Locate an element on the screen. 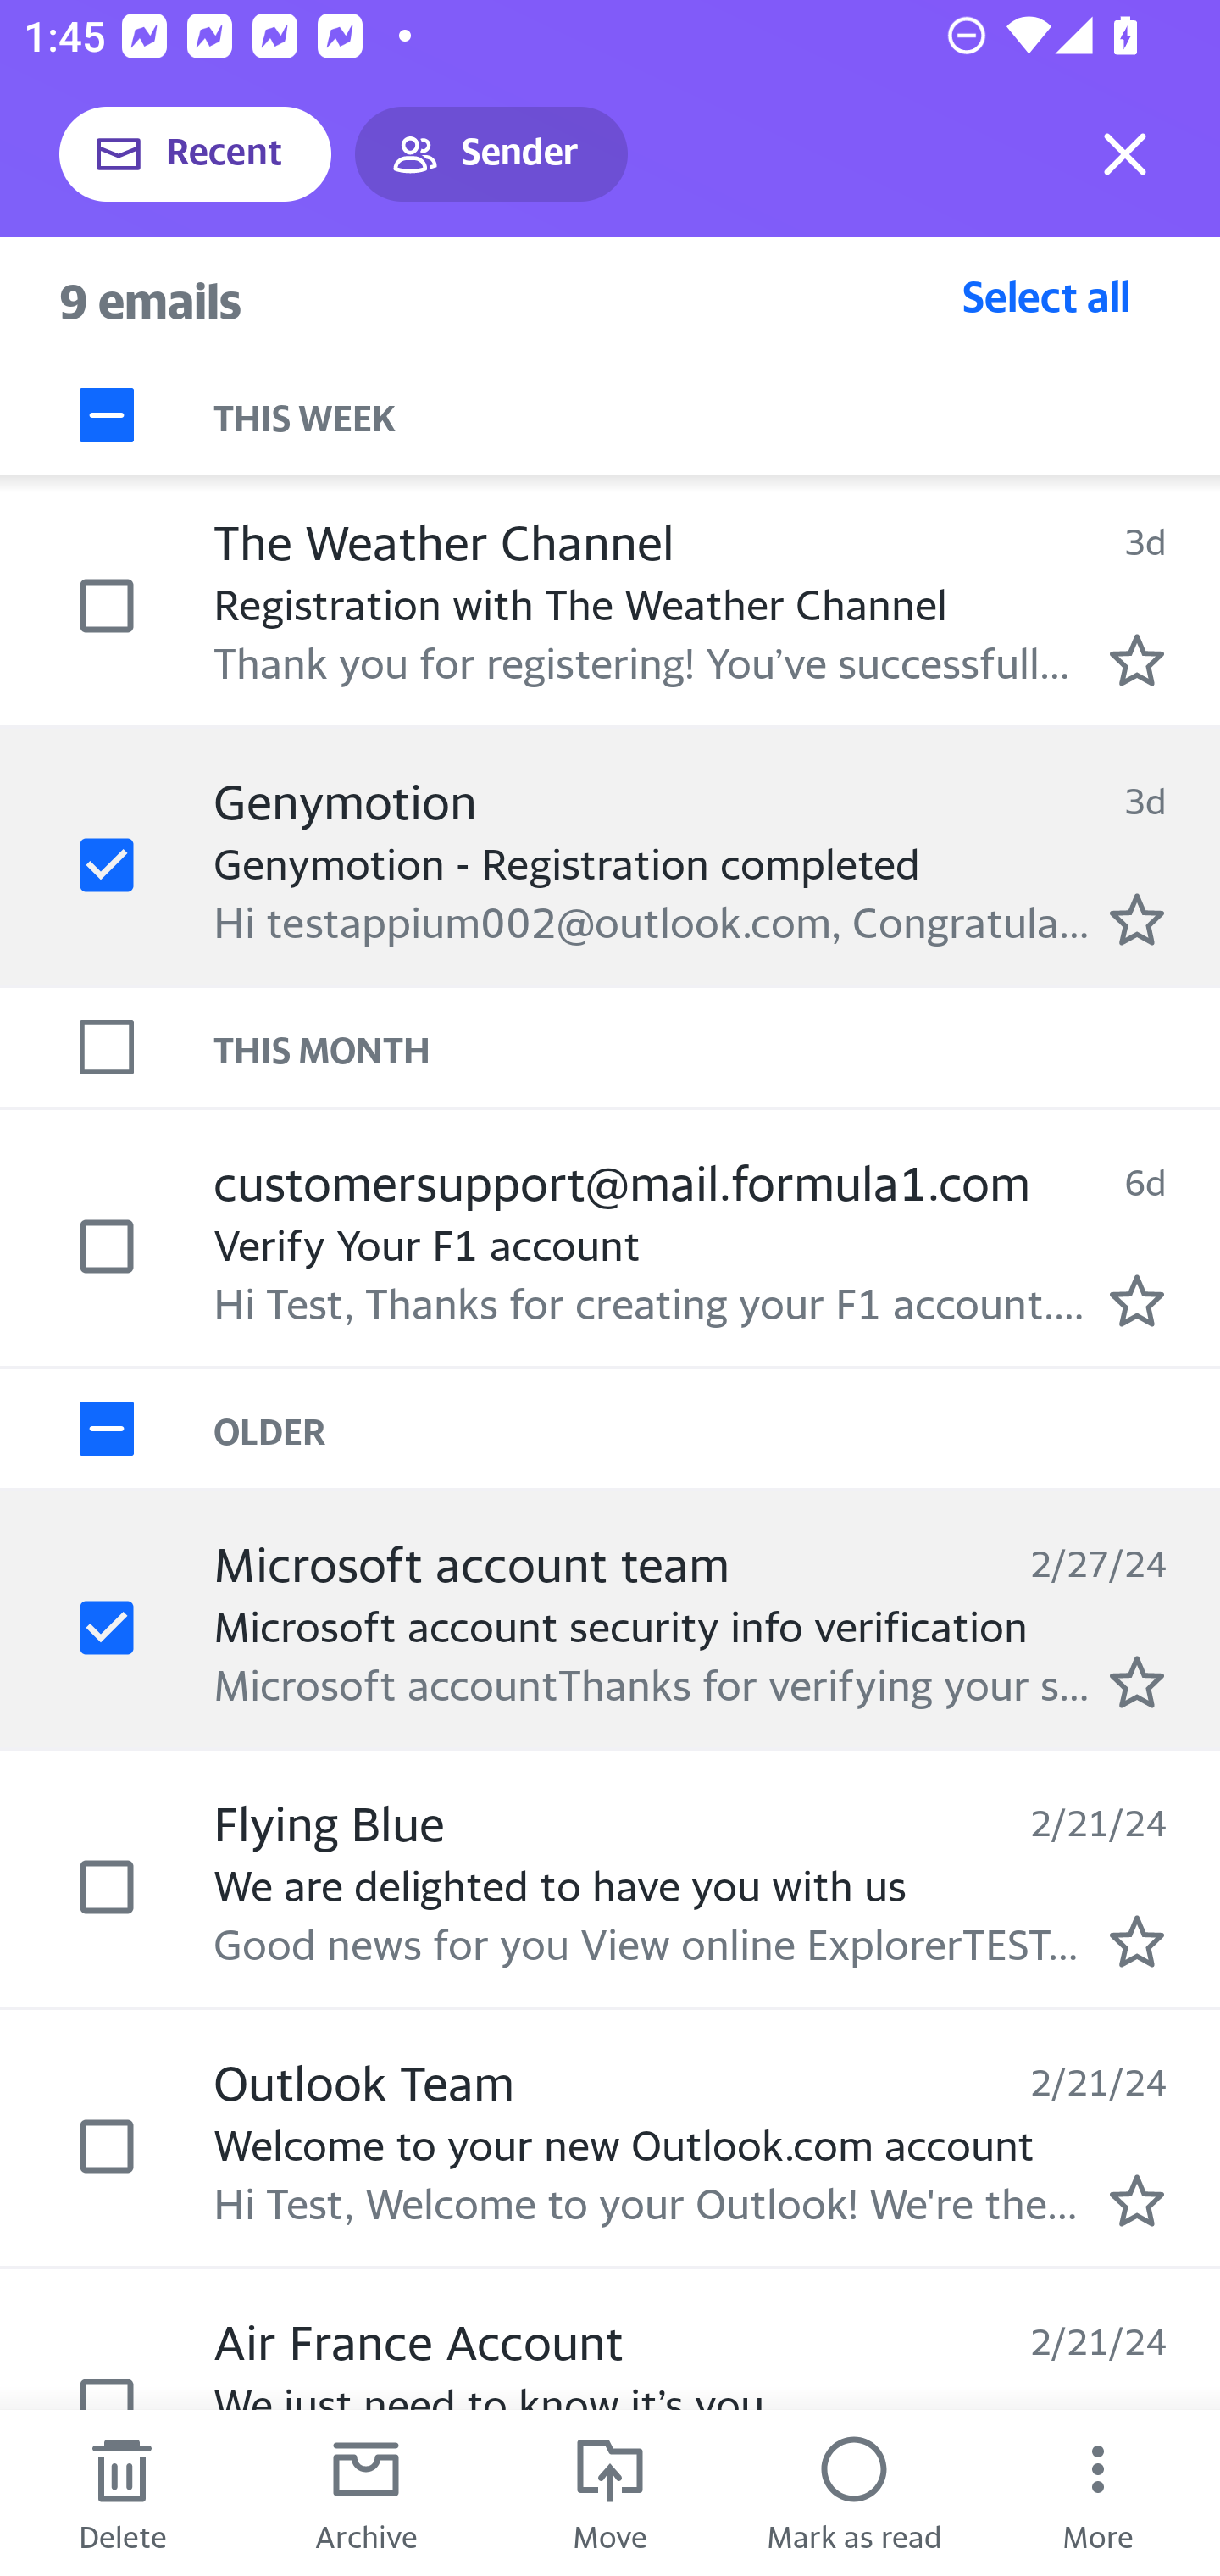 The width and height of the screenshot is (1220, 2576). Sender is located at coordinates (491, 154).